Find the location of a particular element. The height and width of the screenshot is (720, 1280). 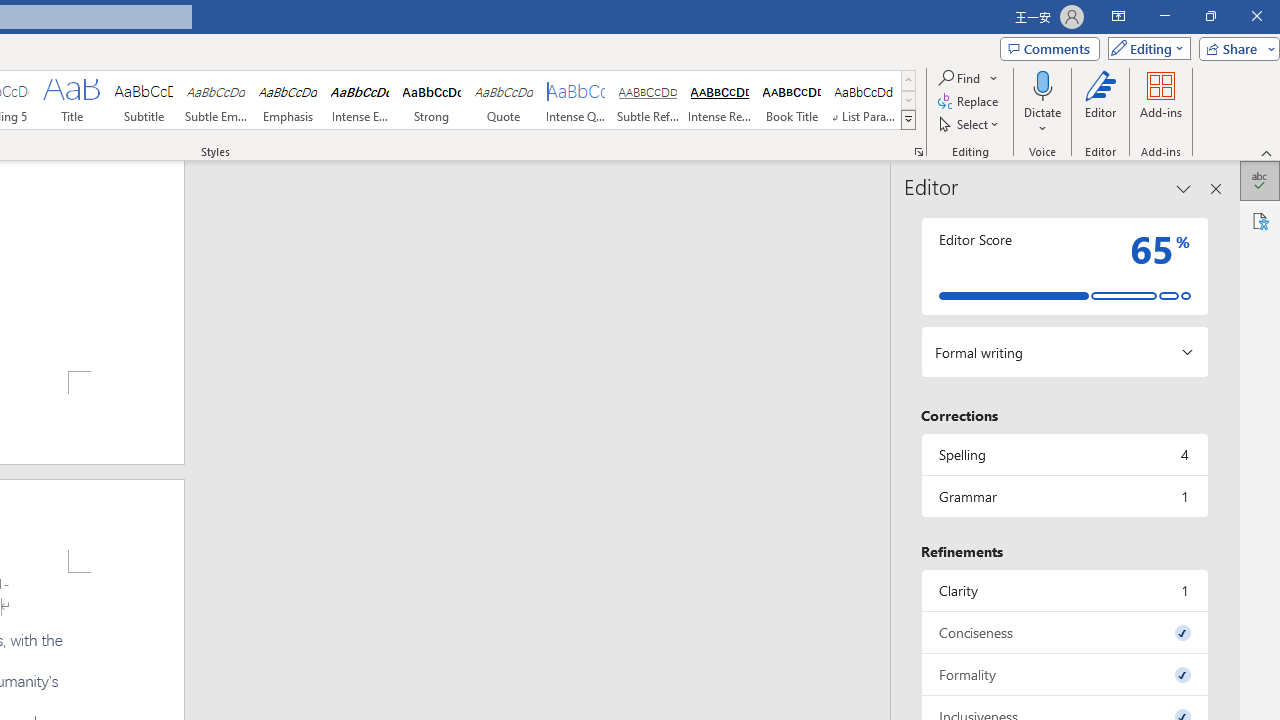

Accessibility is located at coordinates (1260, 220).